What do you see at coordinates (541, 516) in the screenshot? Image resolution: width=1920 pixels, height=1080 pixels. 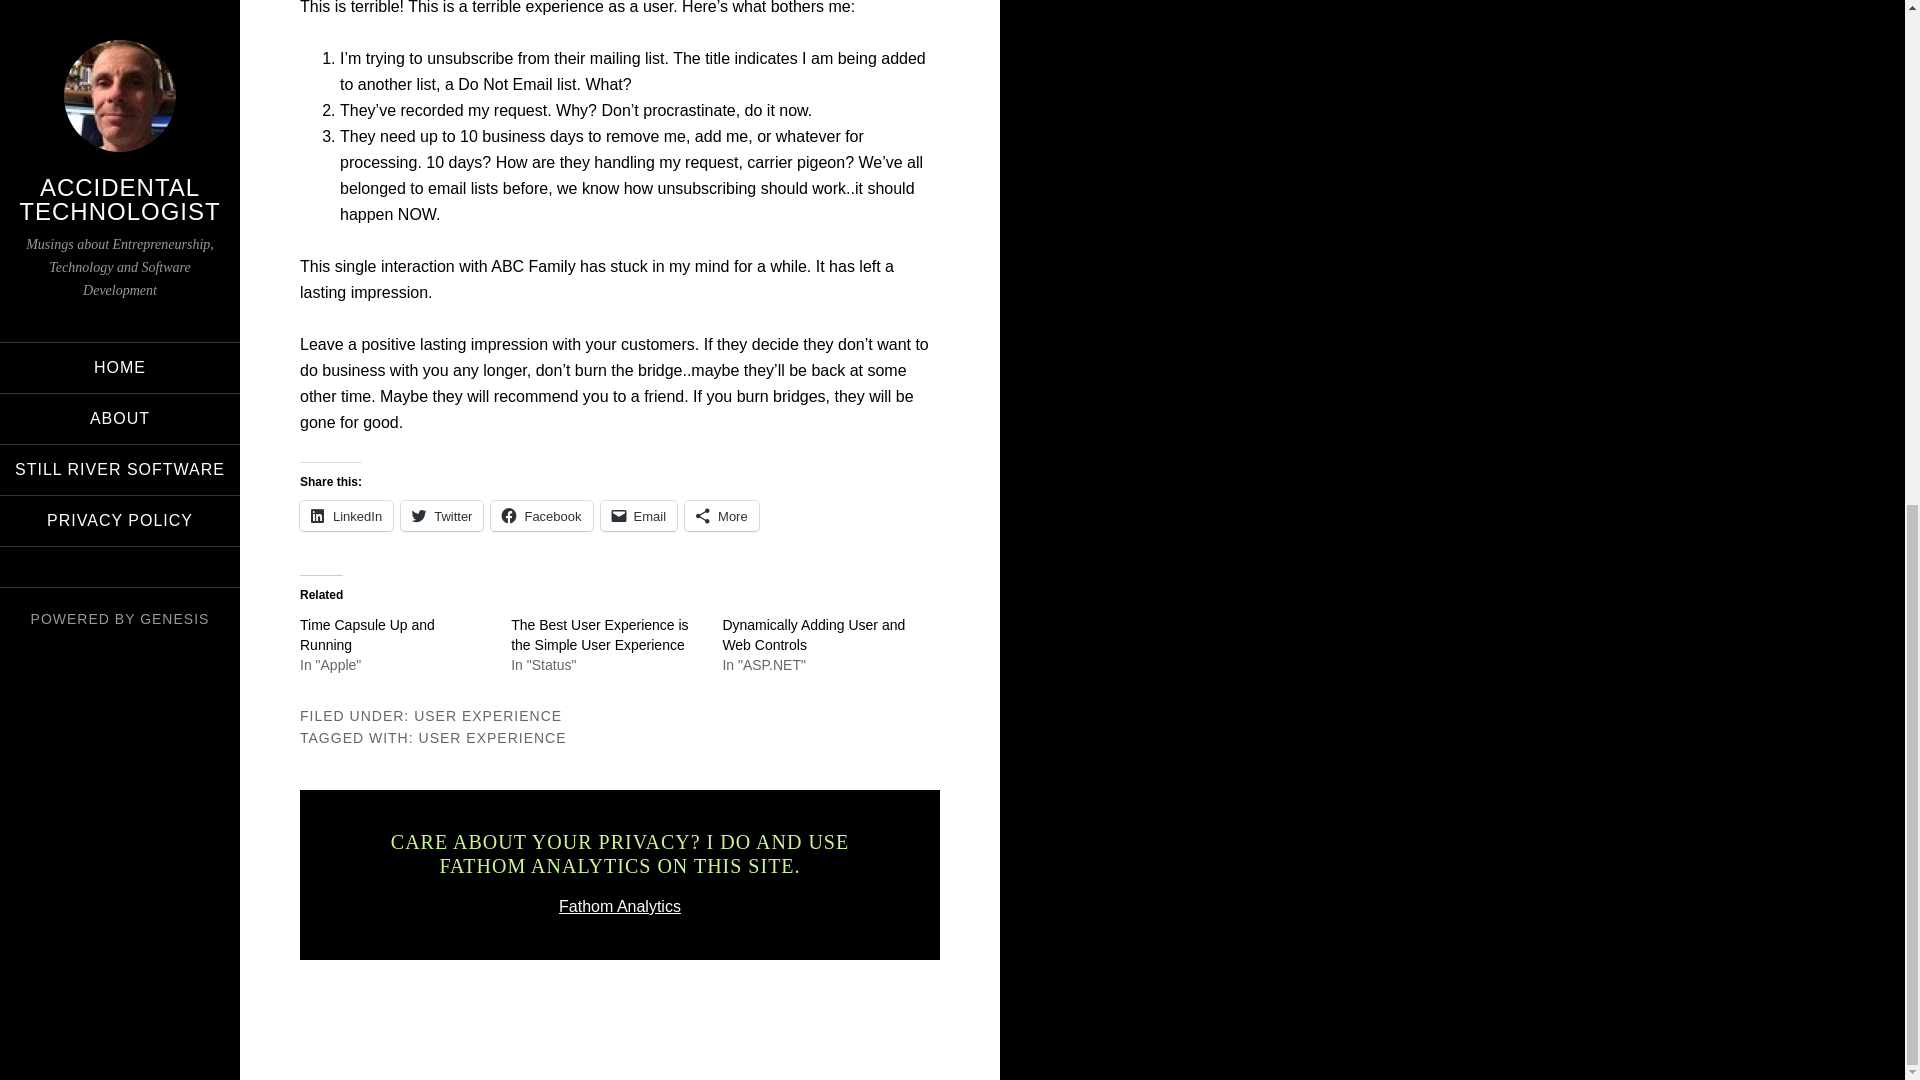 I see `Facebook` at bounding box center [541, 516].